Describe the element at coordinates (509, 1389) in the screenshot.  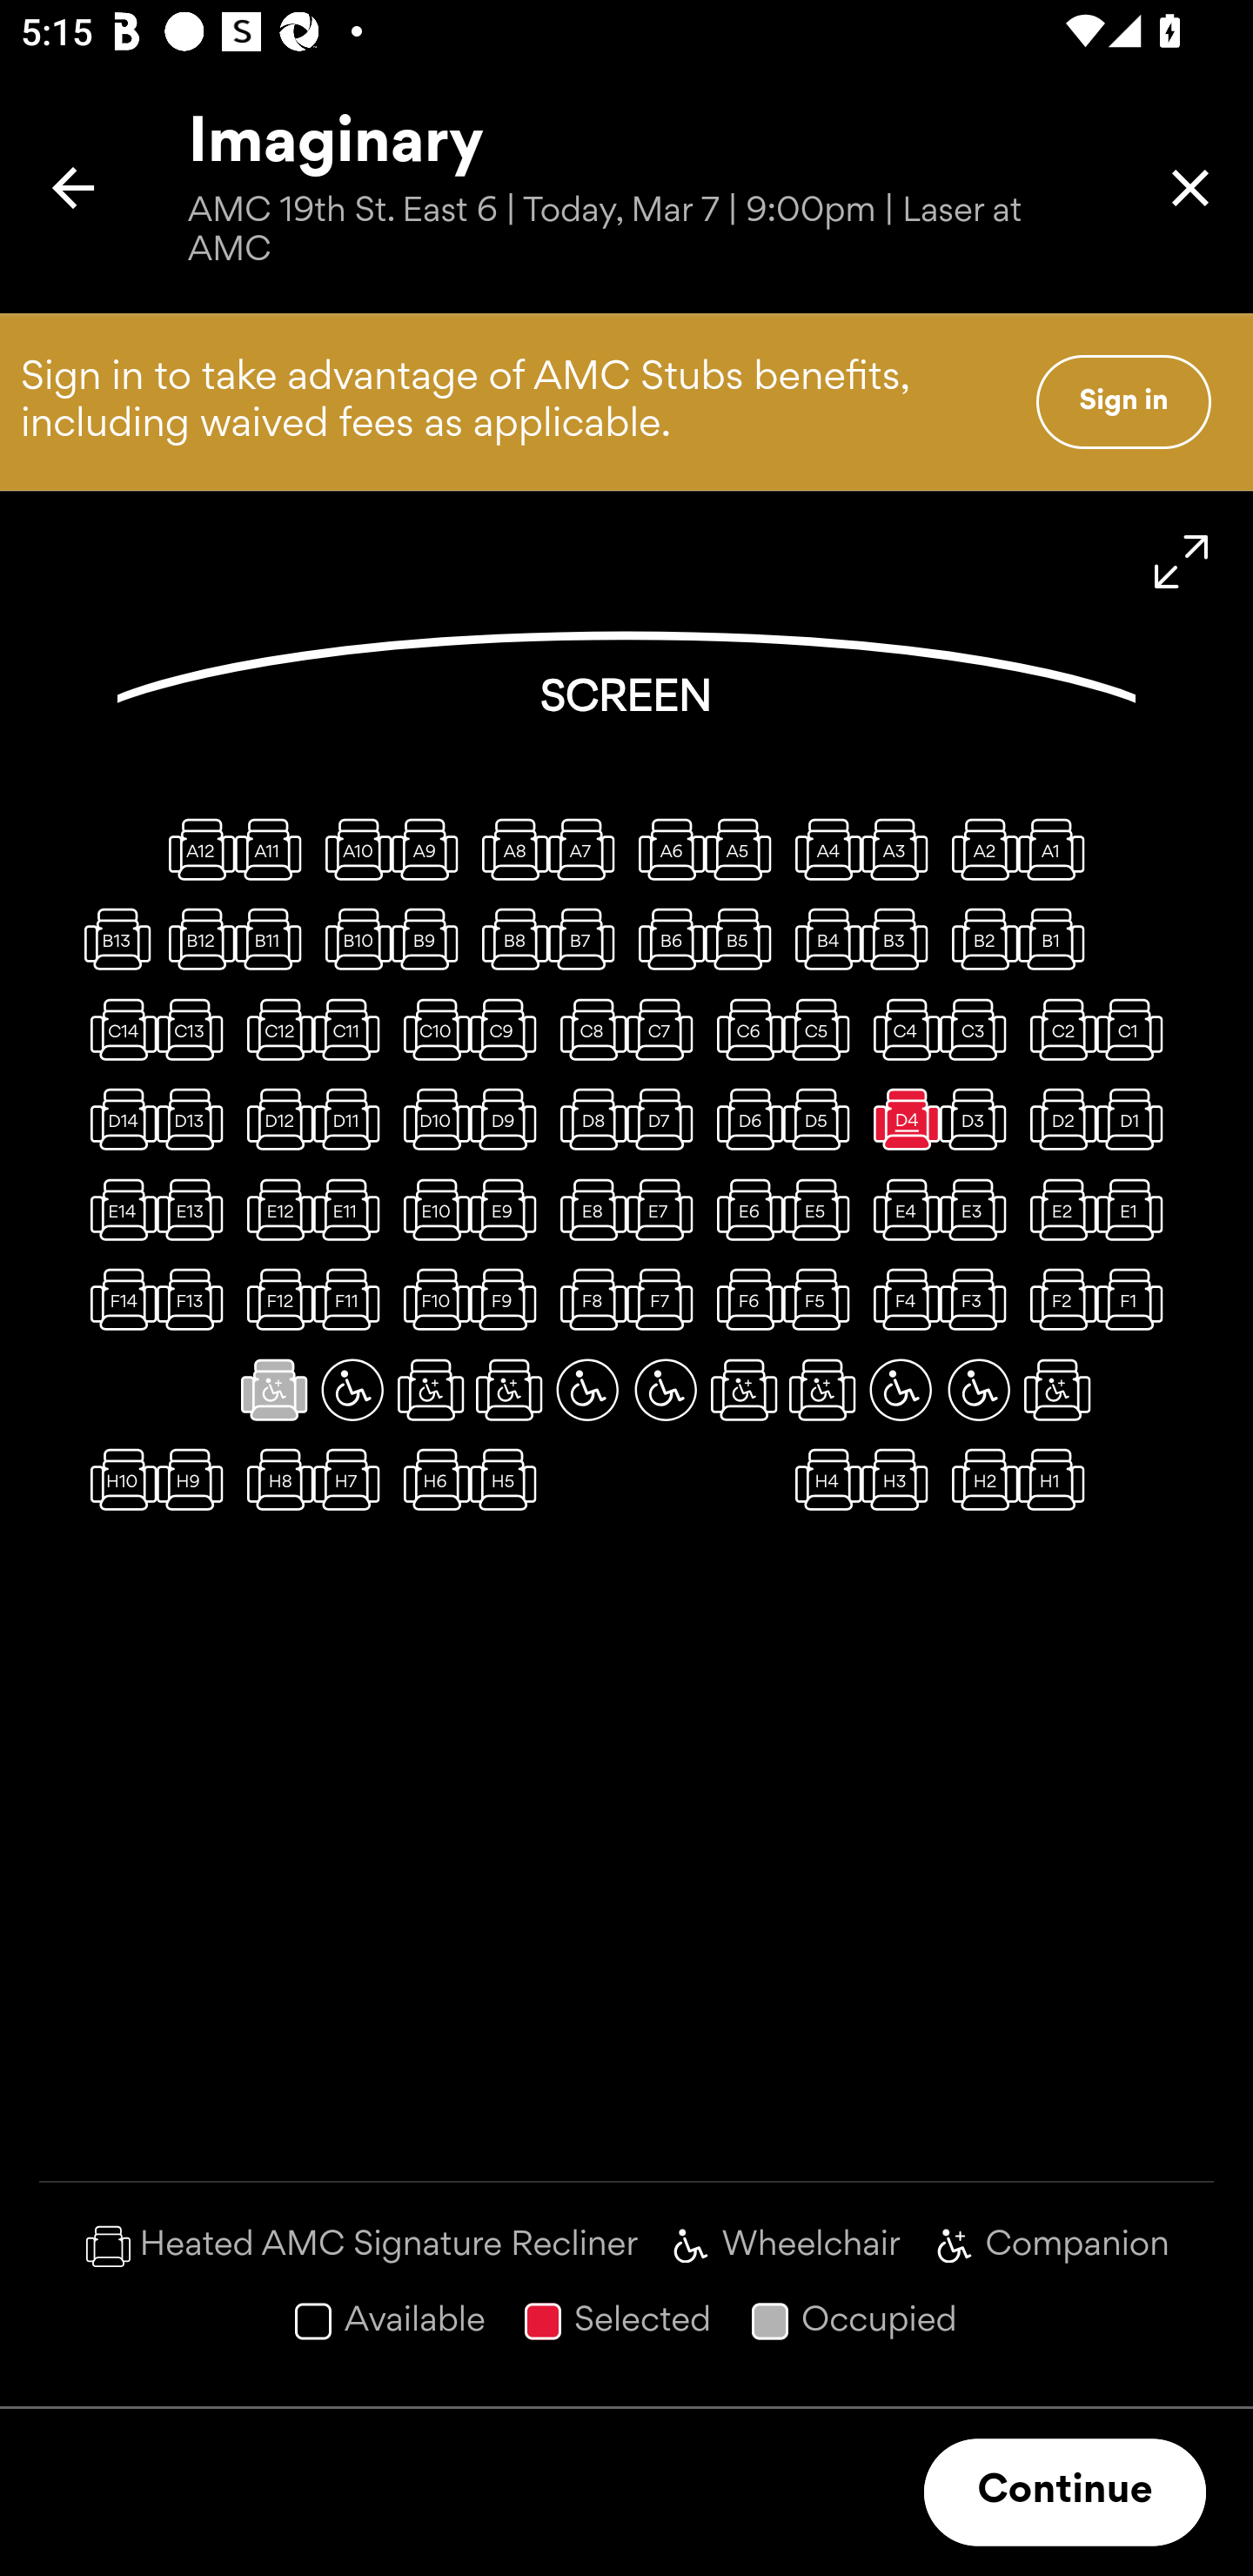
I see `G8, Wheelchair companion seat, available` at that location.